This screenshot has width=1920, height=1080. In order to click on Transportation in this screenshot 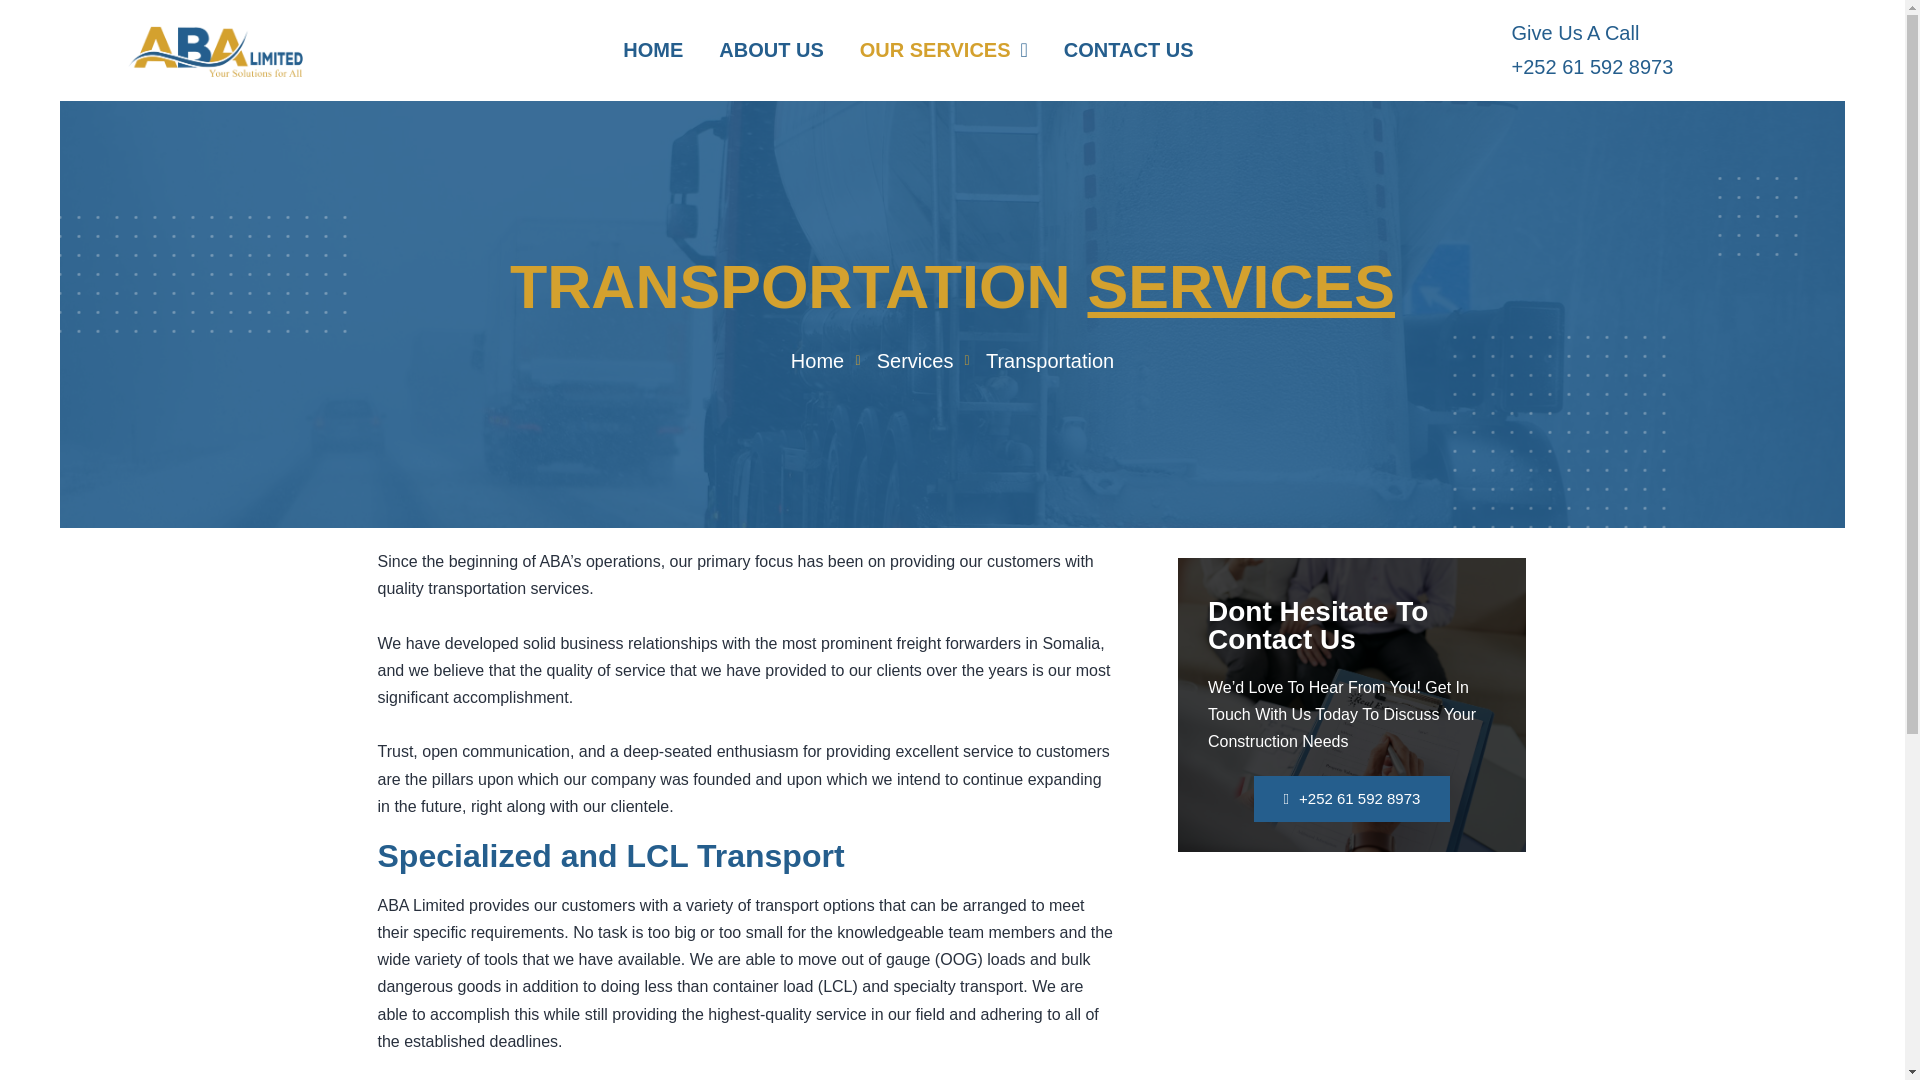, I will do `click(1036, 361)`.